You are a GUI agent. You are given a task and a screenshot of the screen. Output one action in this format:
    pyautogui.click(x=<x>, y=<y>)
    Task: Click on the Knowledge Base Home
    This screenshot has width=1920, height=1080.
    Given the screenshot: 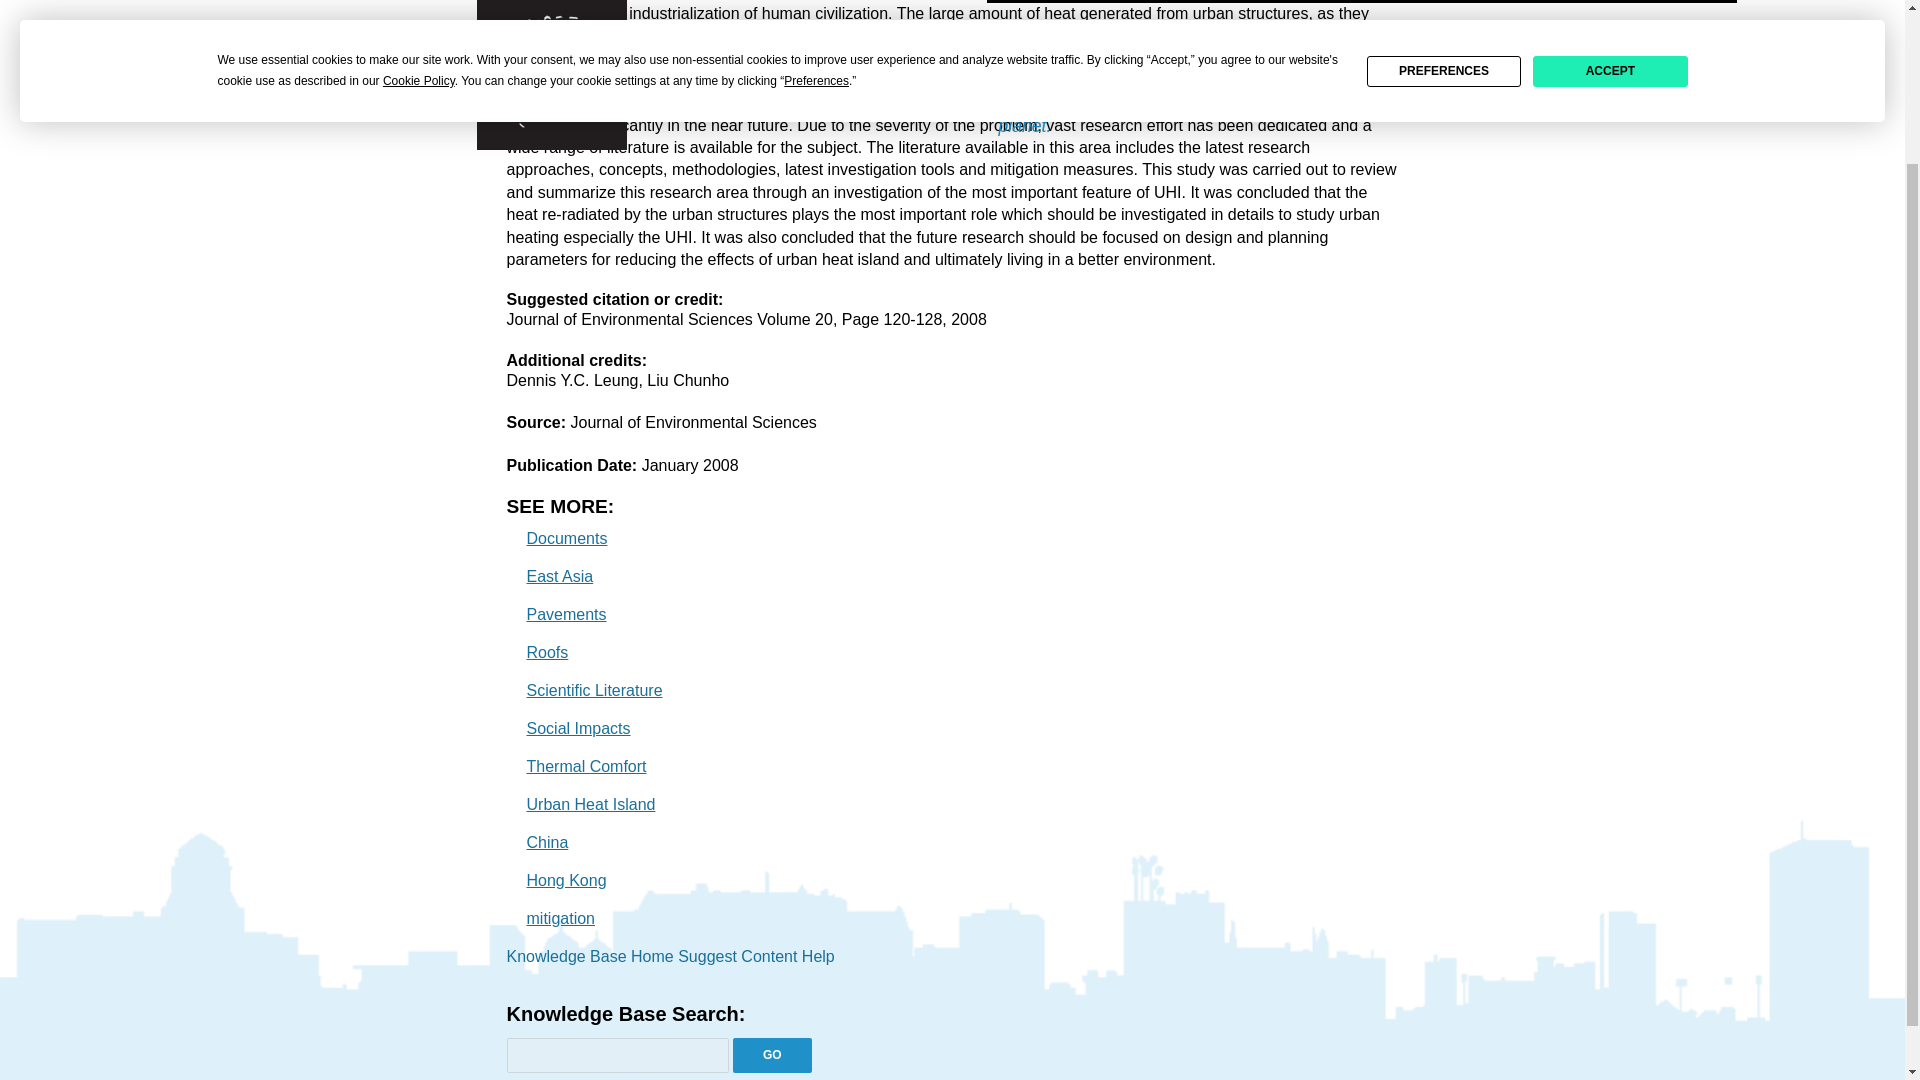 What is the action you would take?
    pyautogui.click(x=590, y=956)
    